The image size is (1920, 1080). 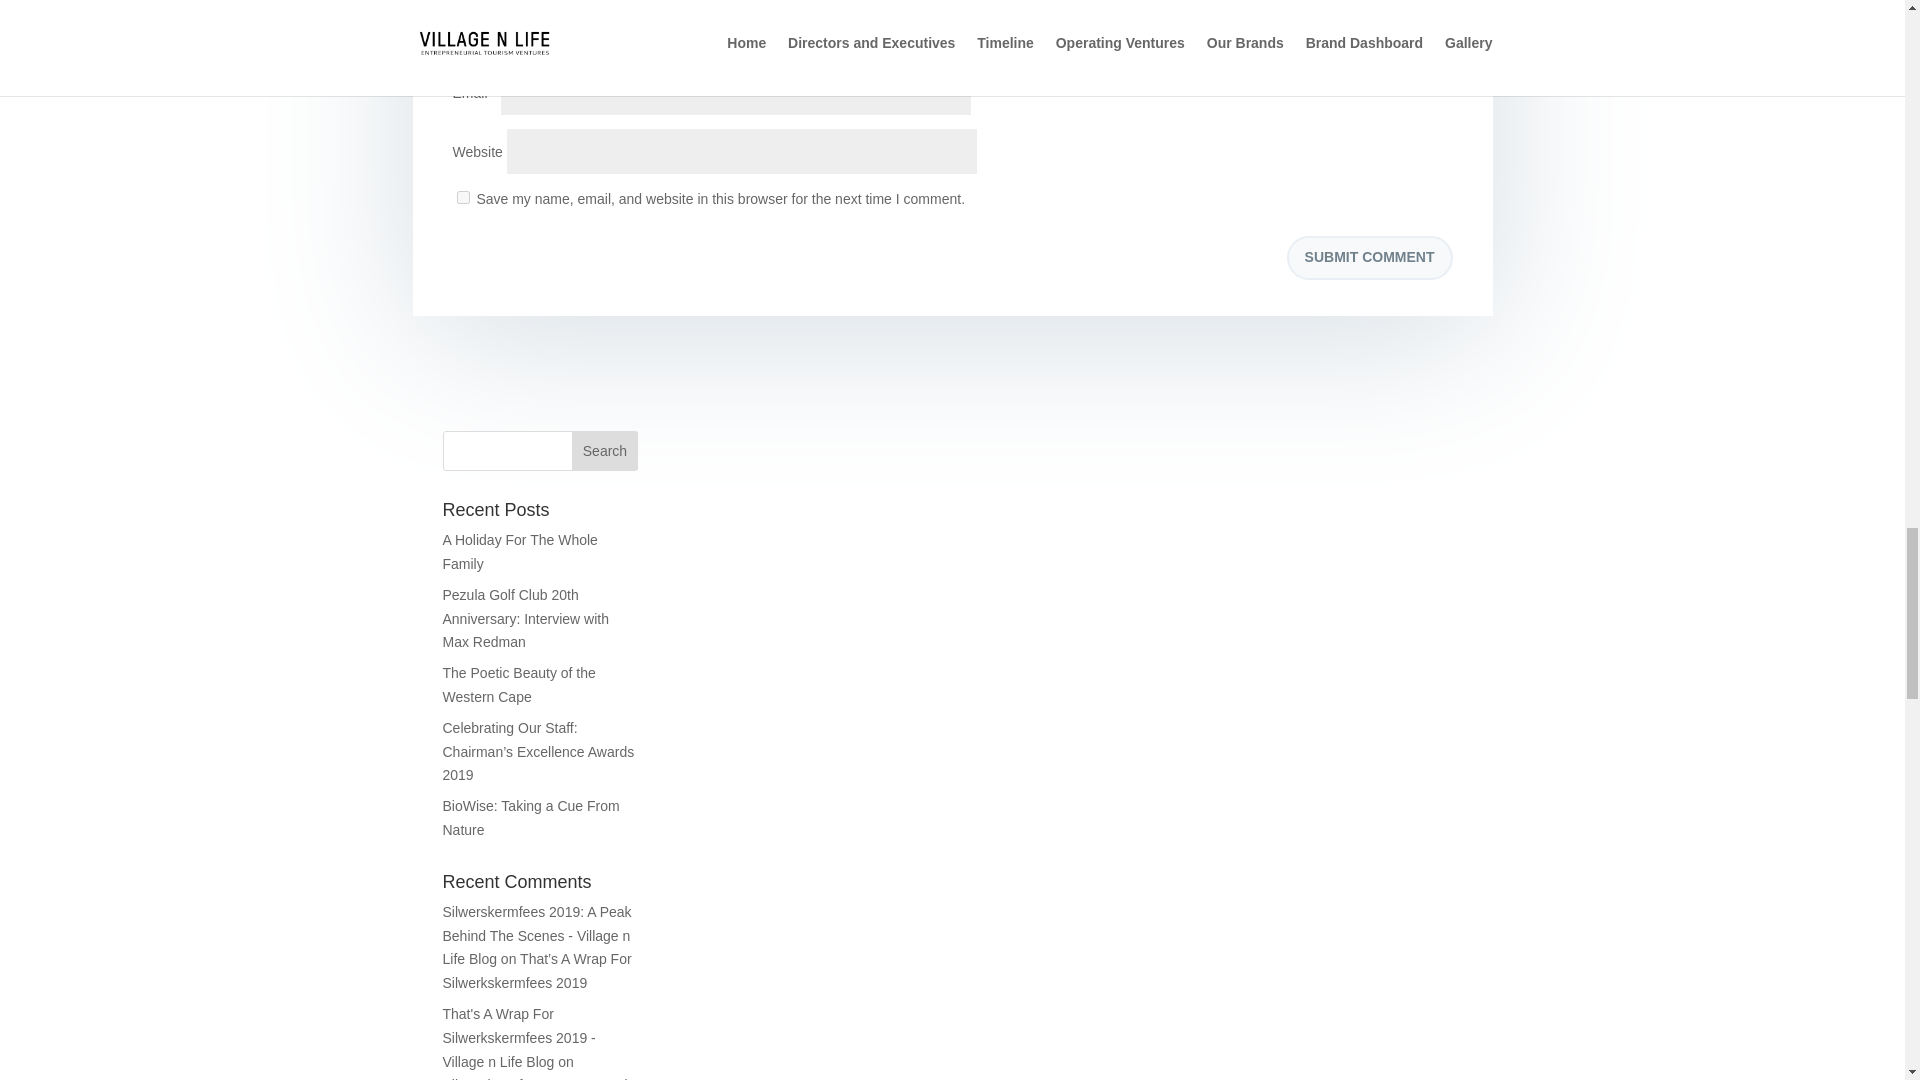 What do you see at coordinates (524, 619) in the screenshot?
I see `Pezula Golf Club 20th Anniversary: Interview with Max Redman` at bounding box center [524, 619].